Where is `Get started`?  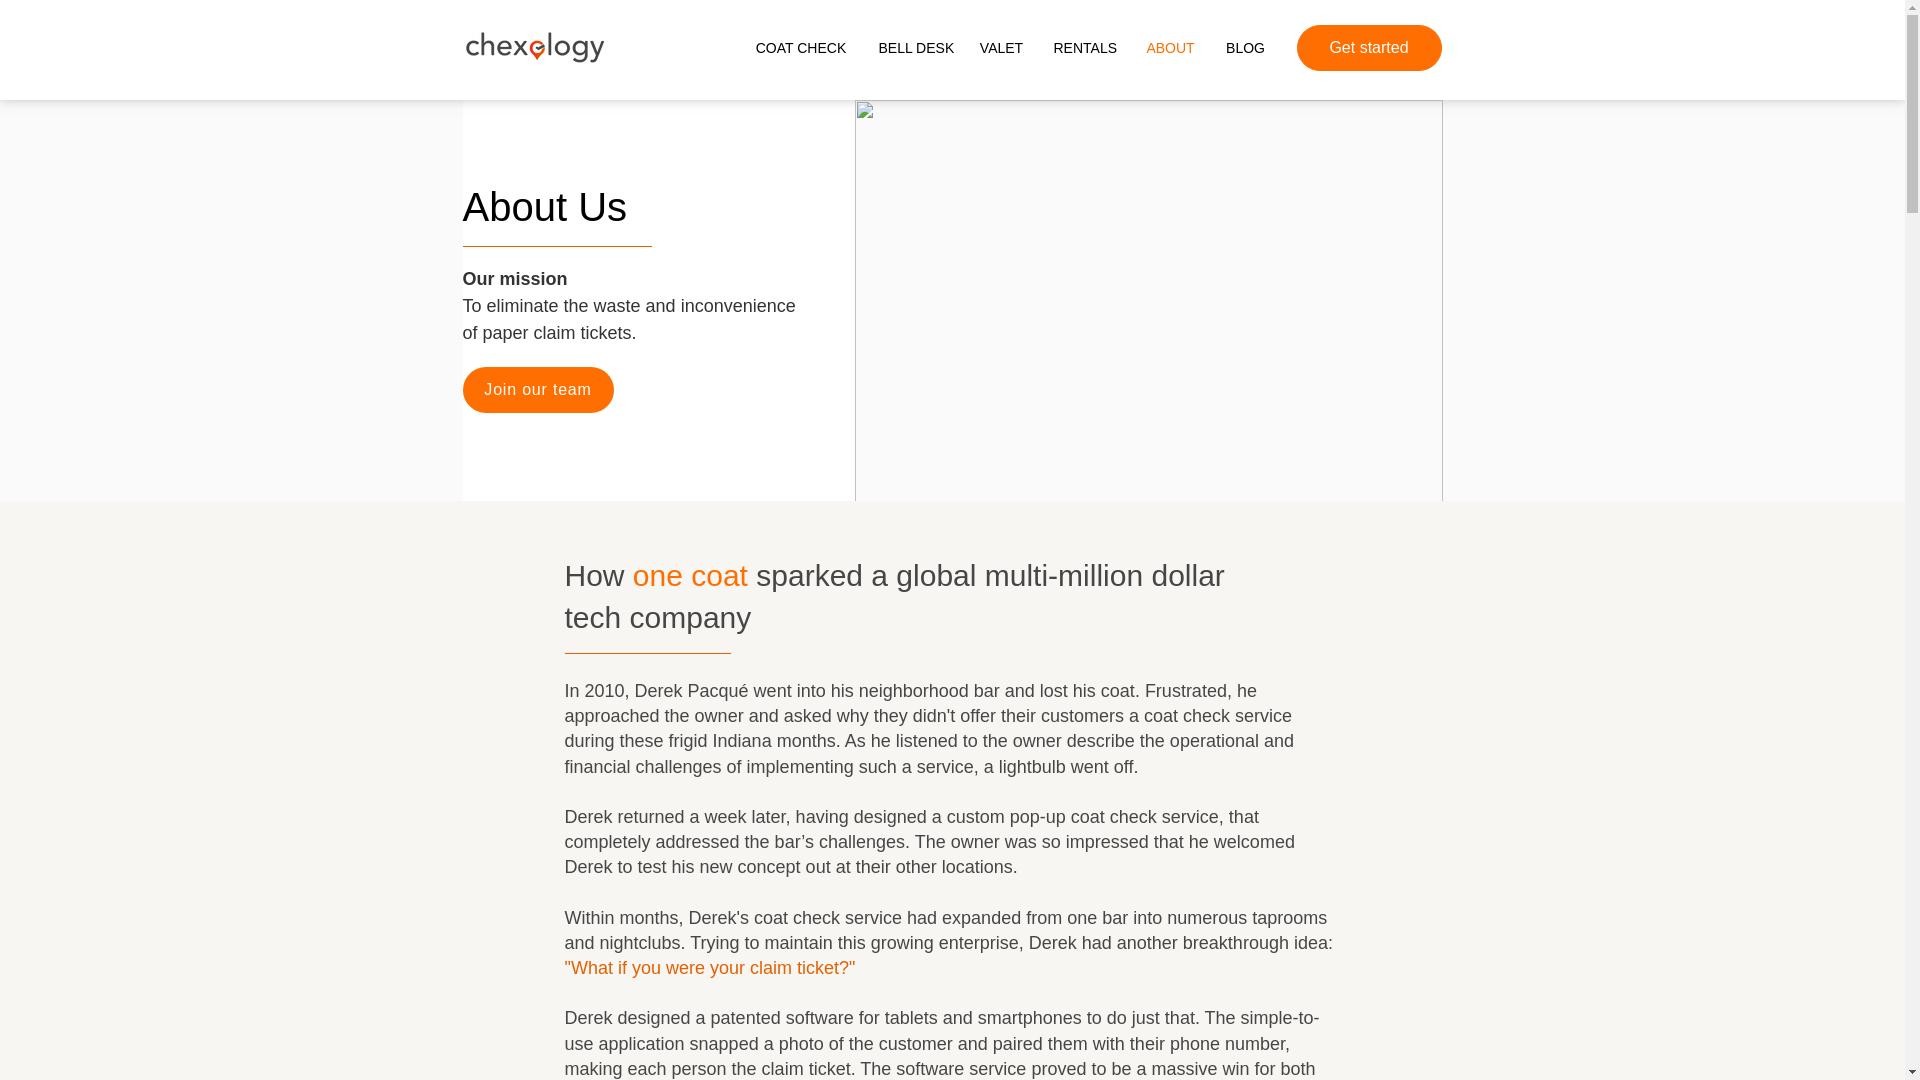
Get started is located at coordinates (1368, 48).